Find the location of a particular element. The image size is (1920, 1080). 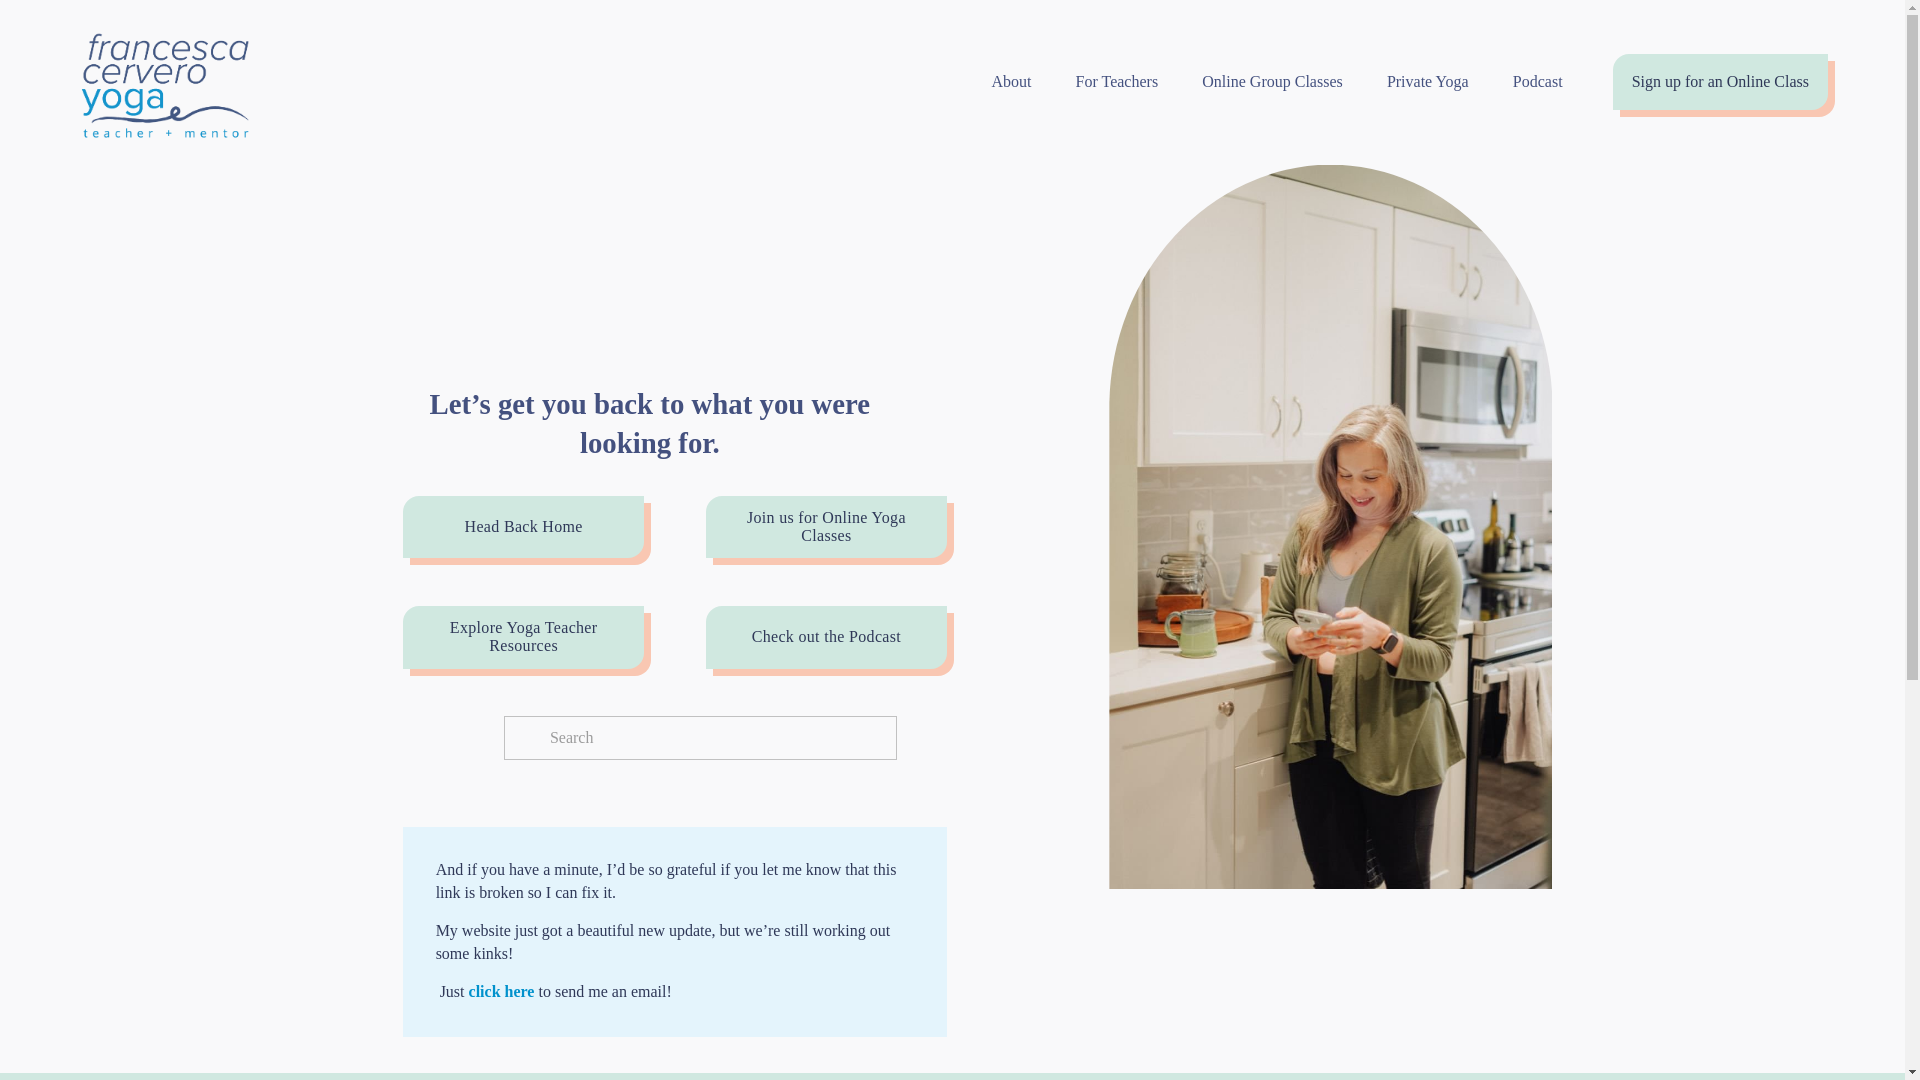

Sign up for an Online Class is located at coordinates (1720, 82).